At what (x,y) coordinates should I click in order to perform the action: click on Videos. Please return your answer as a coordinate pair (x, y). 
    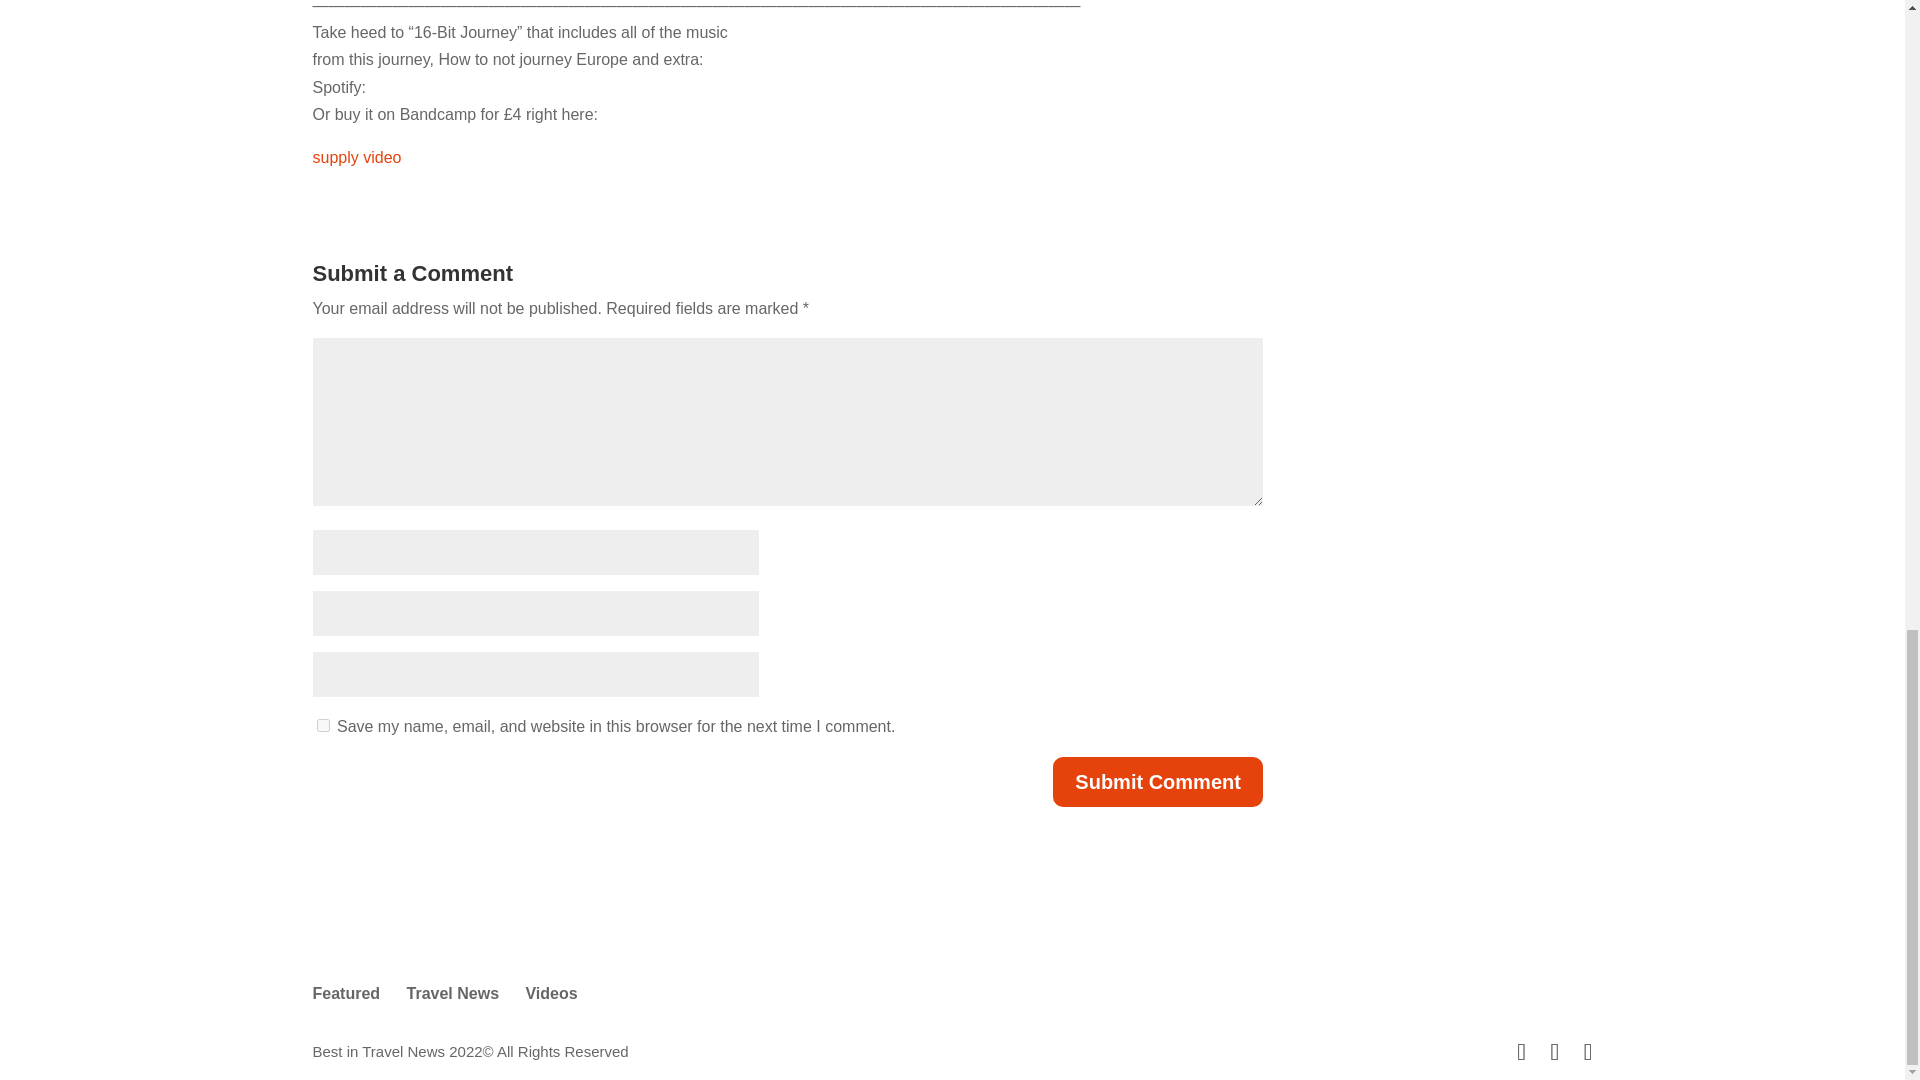
    Looking at the image, I should click on (550, 993).